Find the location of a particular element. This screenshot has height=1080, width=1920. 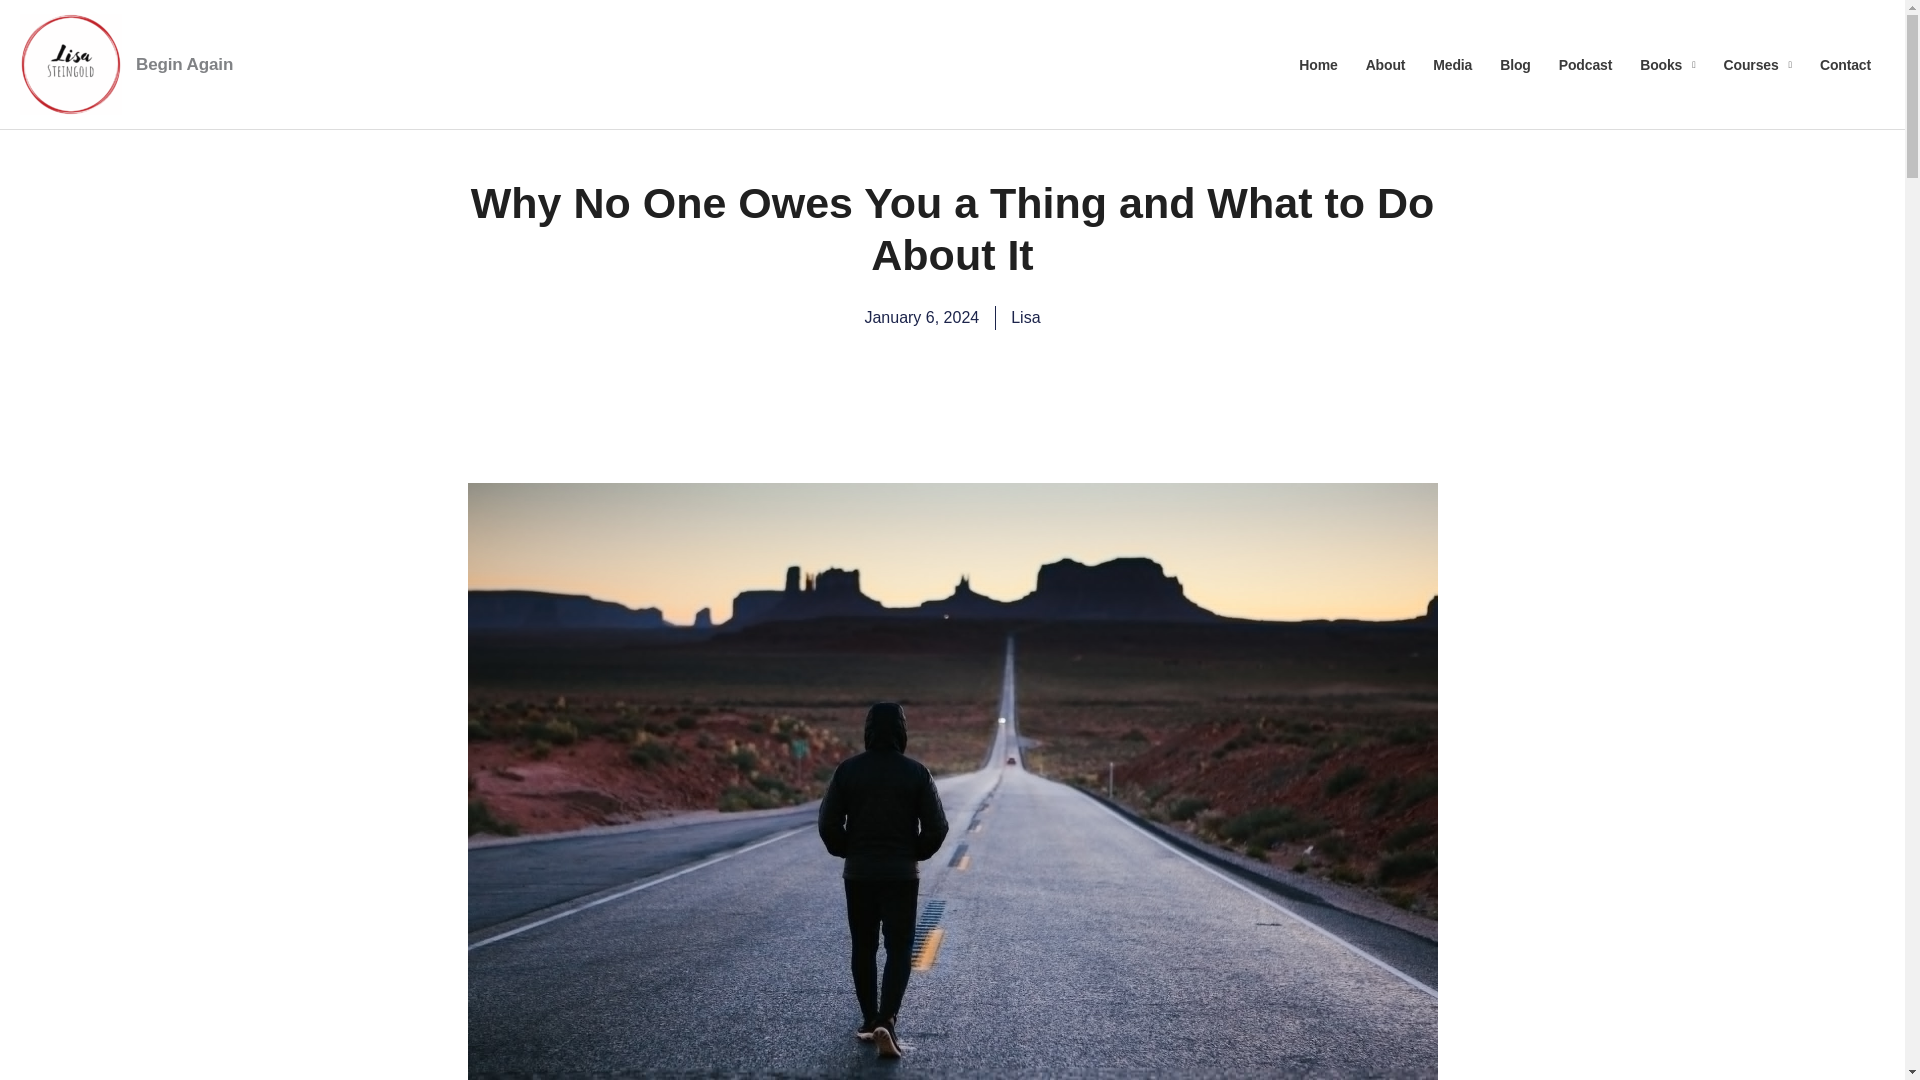

Media is located at coordinates (1452, 63).